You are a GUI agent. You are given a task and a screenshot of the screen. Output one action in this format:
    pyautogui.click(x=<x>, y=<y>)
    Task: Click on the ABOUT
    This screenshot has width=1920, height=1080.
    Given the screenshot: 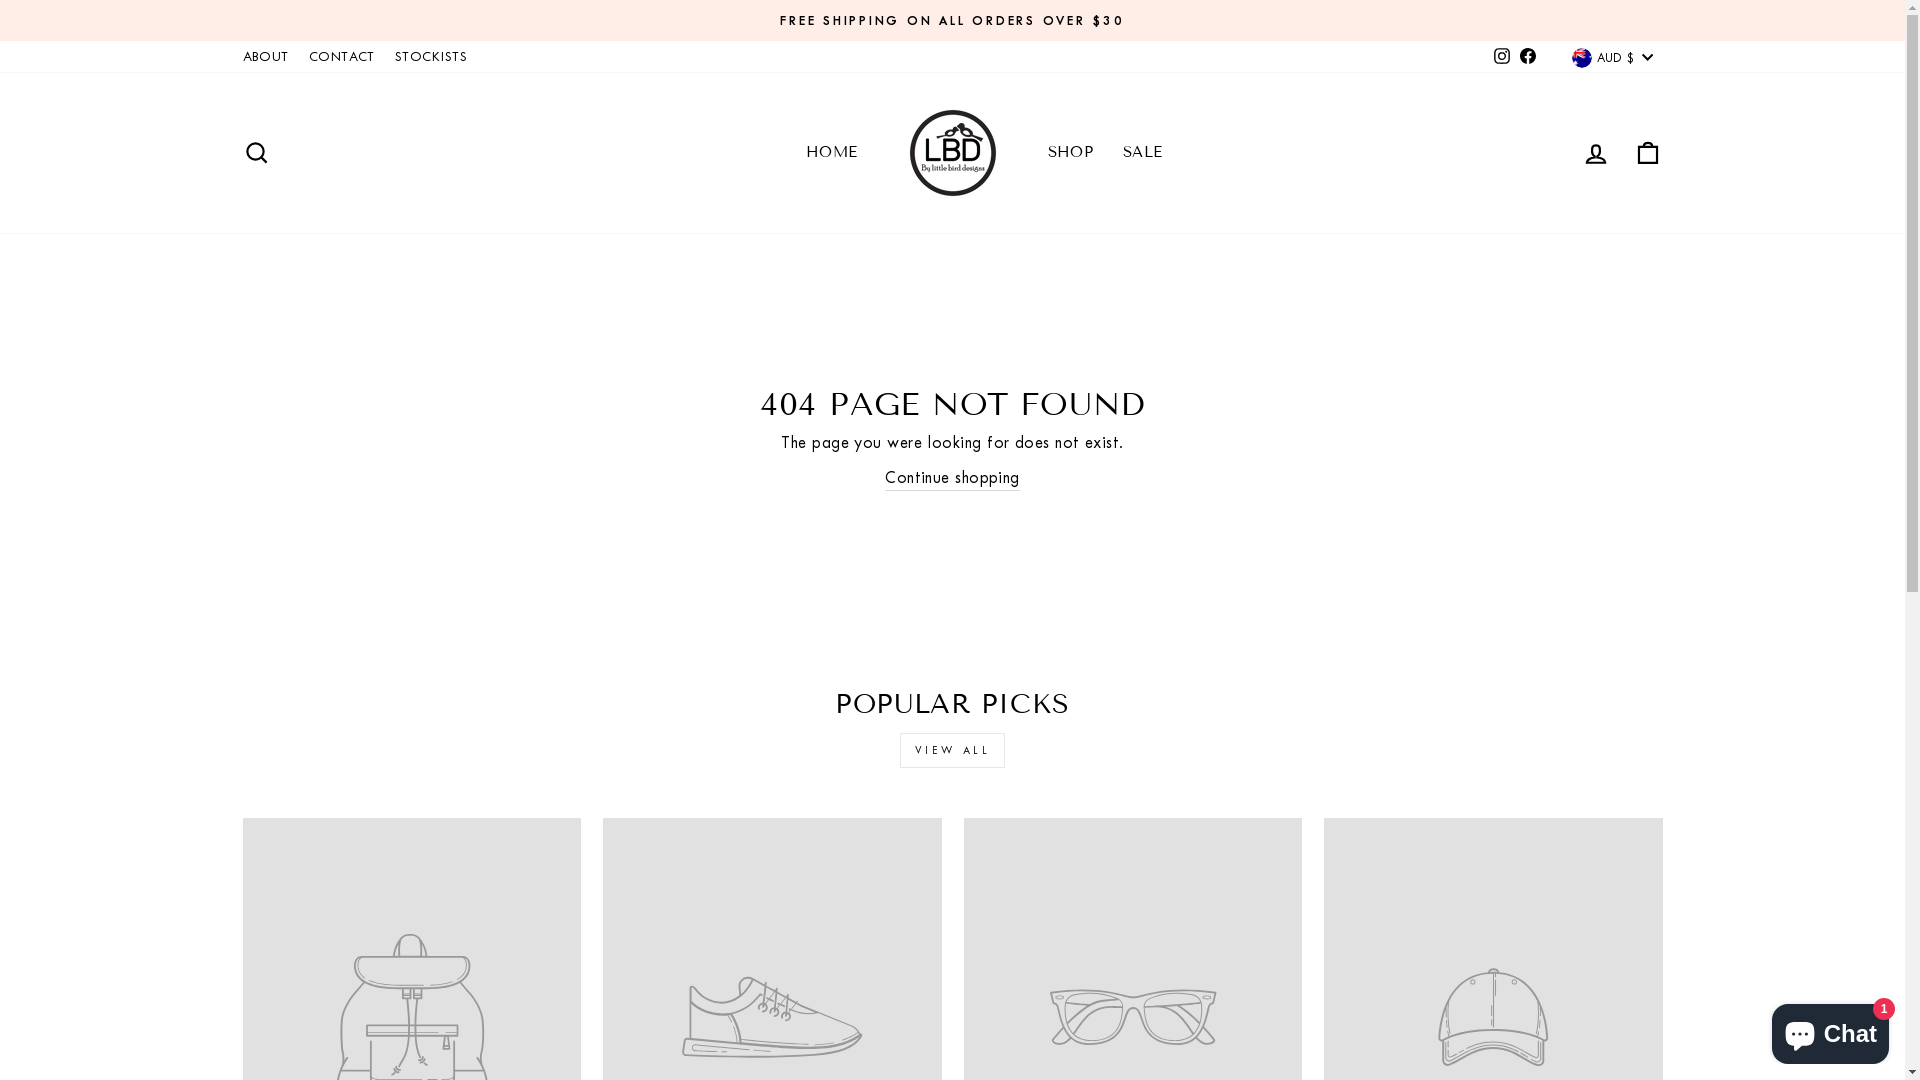 What is the action you would take?
    pyautogui.click(x=265, y=56)
    